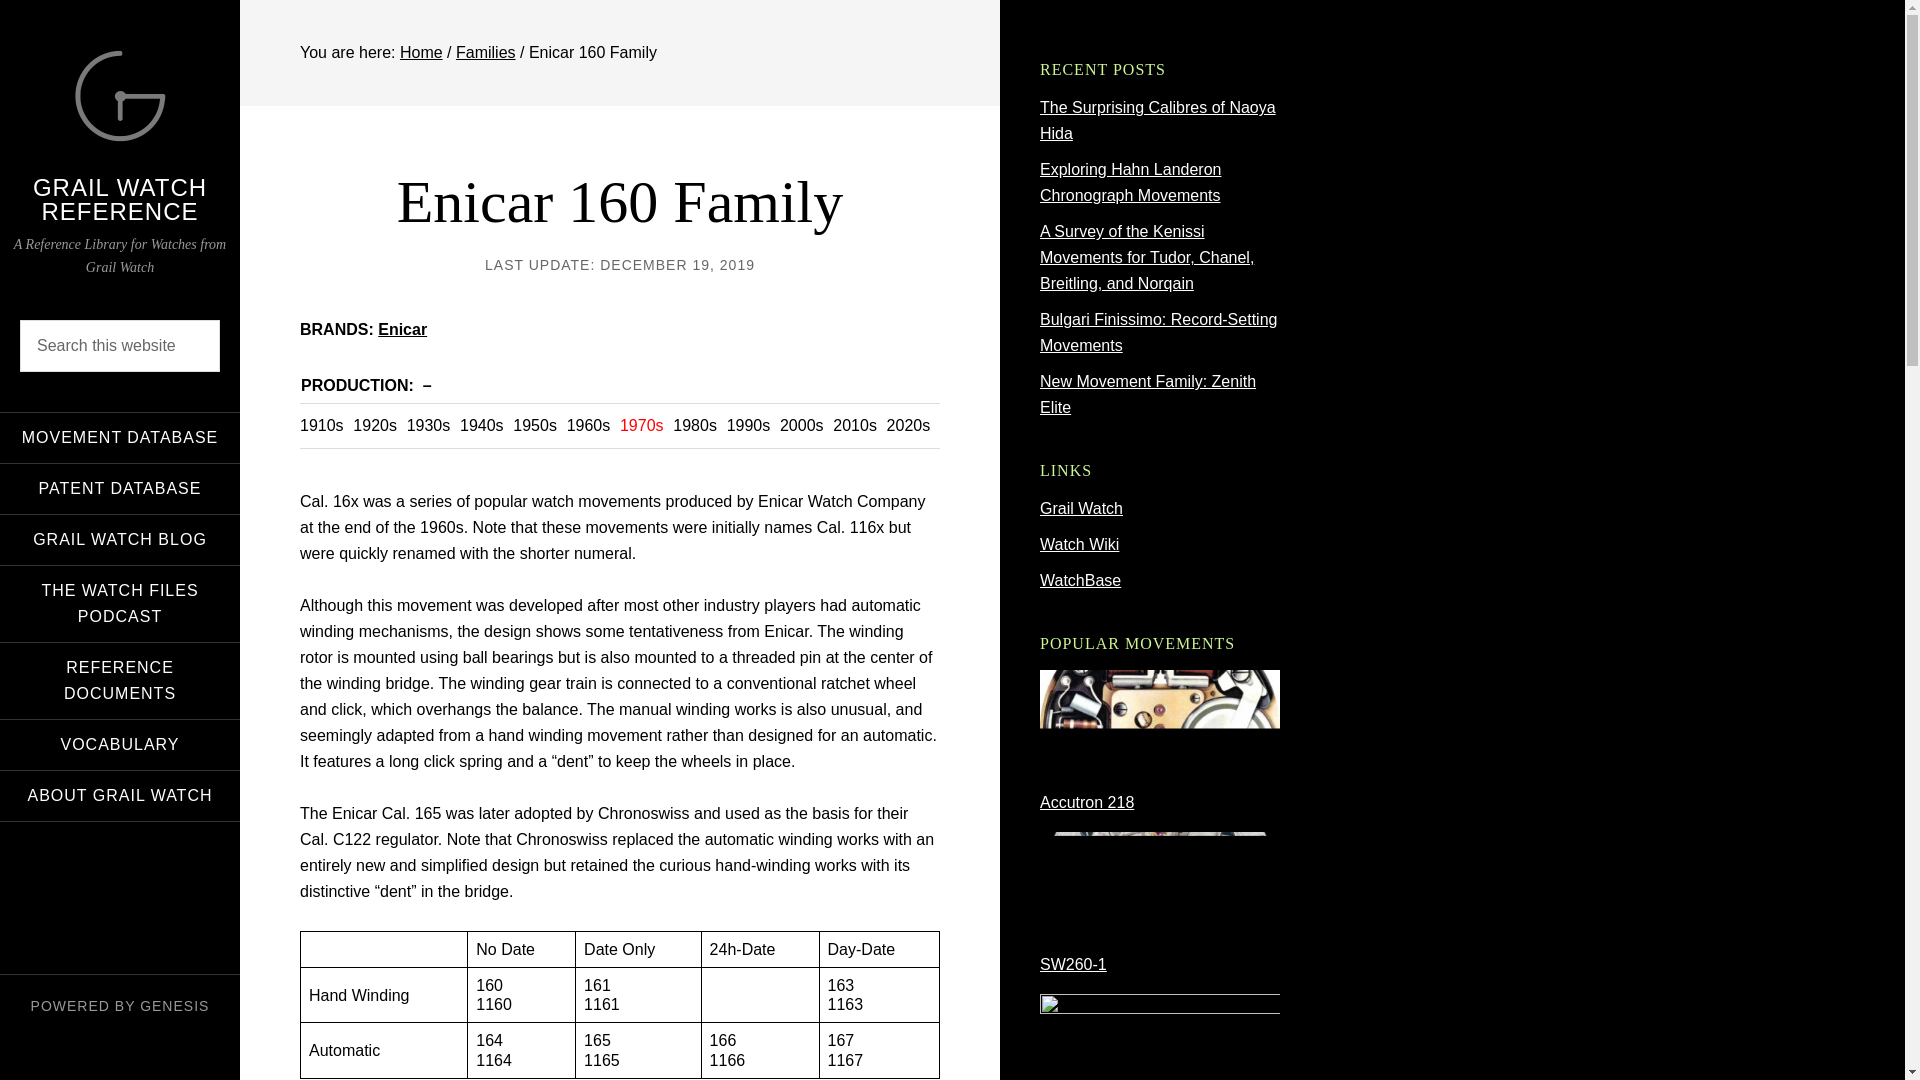 The height and width of the screenshot is (1080, 1920). I want to click on THE WATCH FILES PODCAST, so click(120, 603).